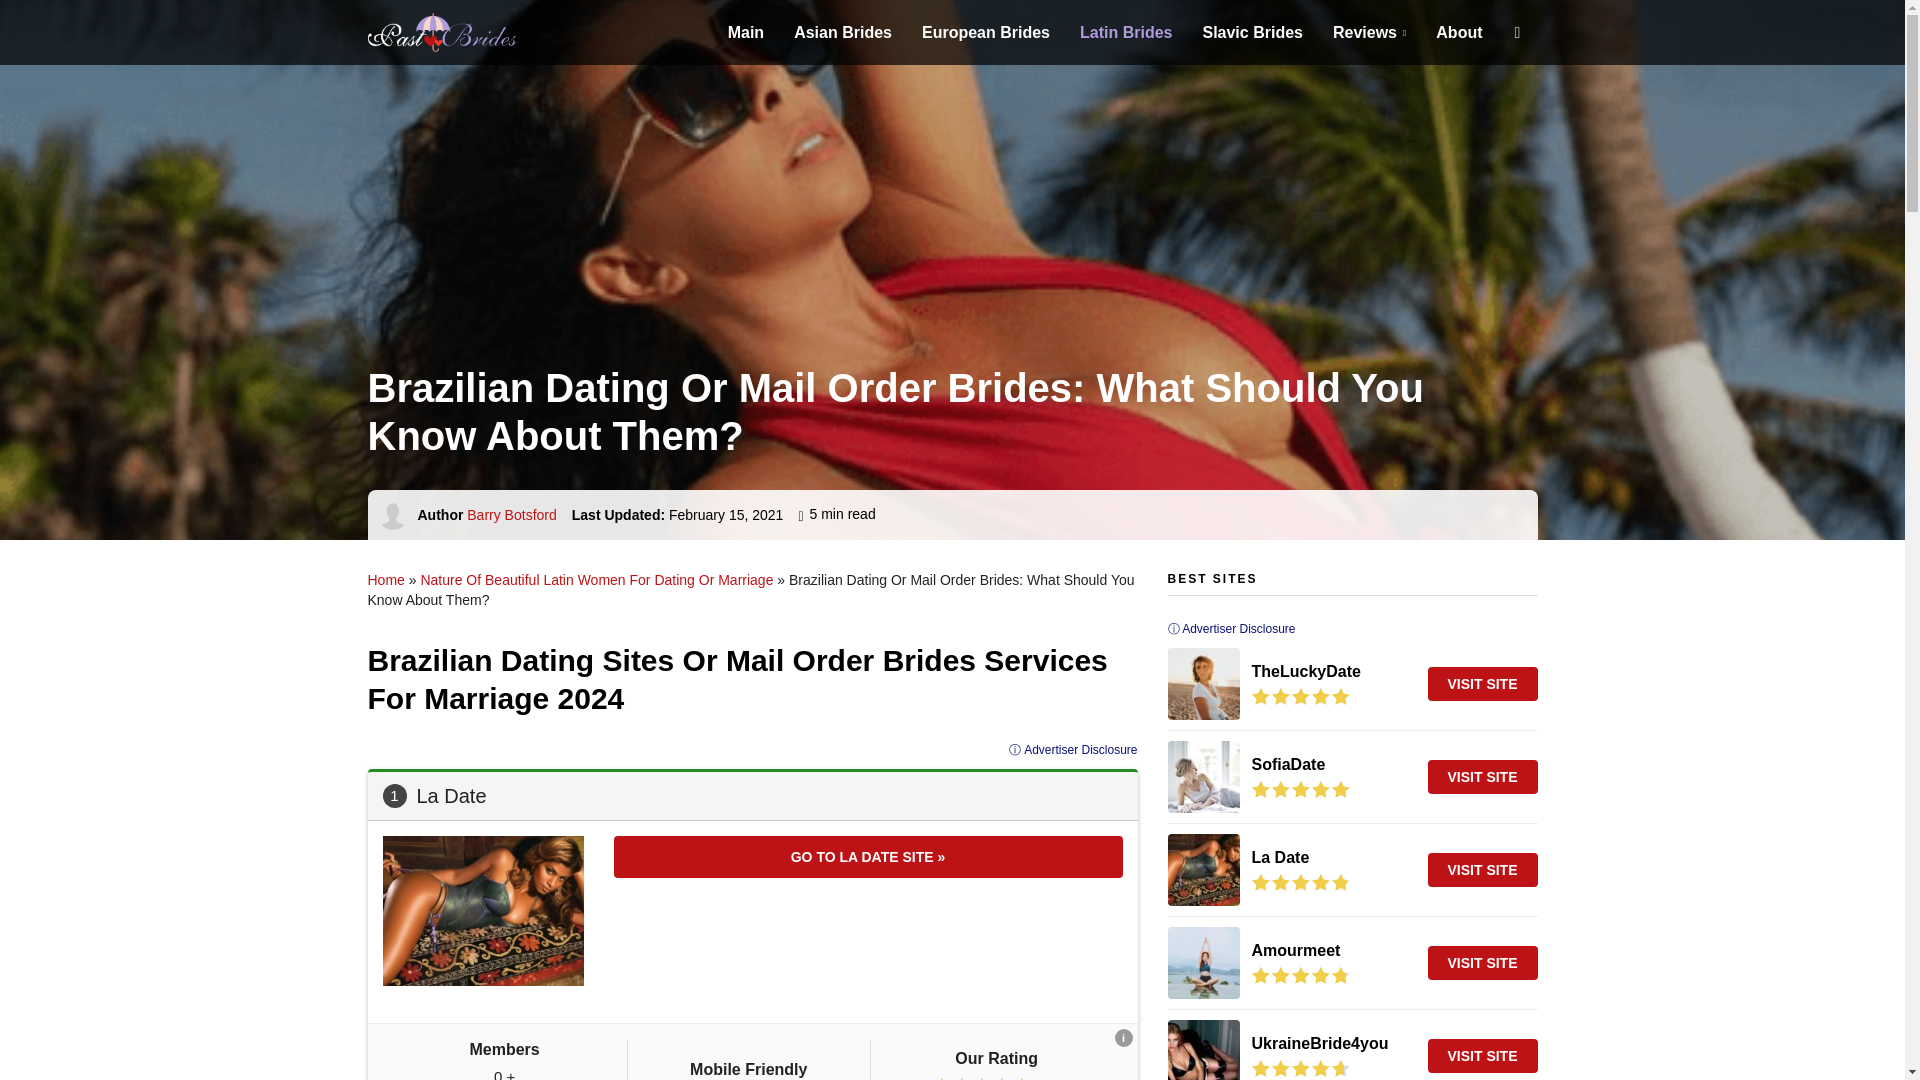 The width and height of the screenshot is (1920, 1080). I want to click on Our Score, so click(1300, 882).